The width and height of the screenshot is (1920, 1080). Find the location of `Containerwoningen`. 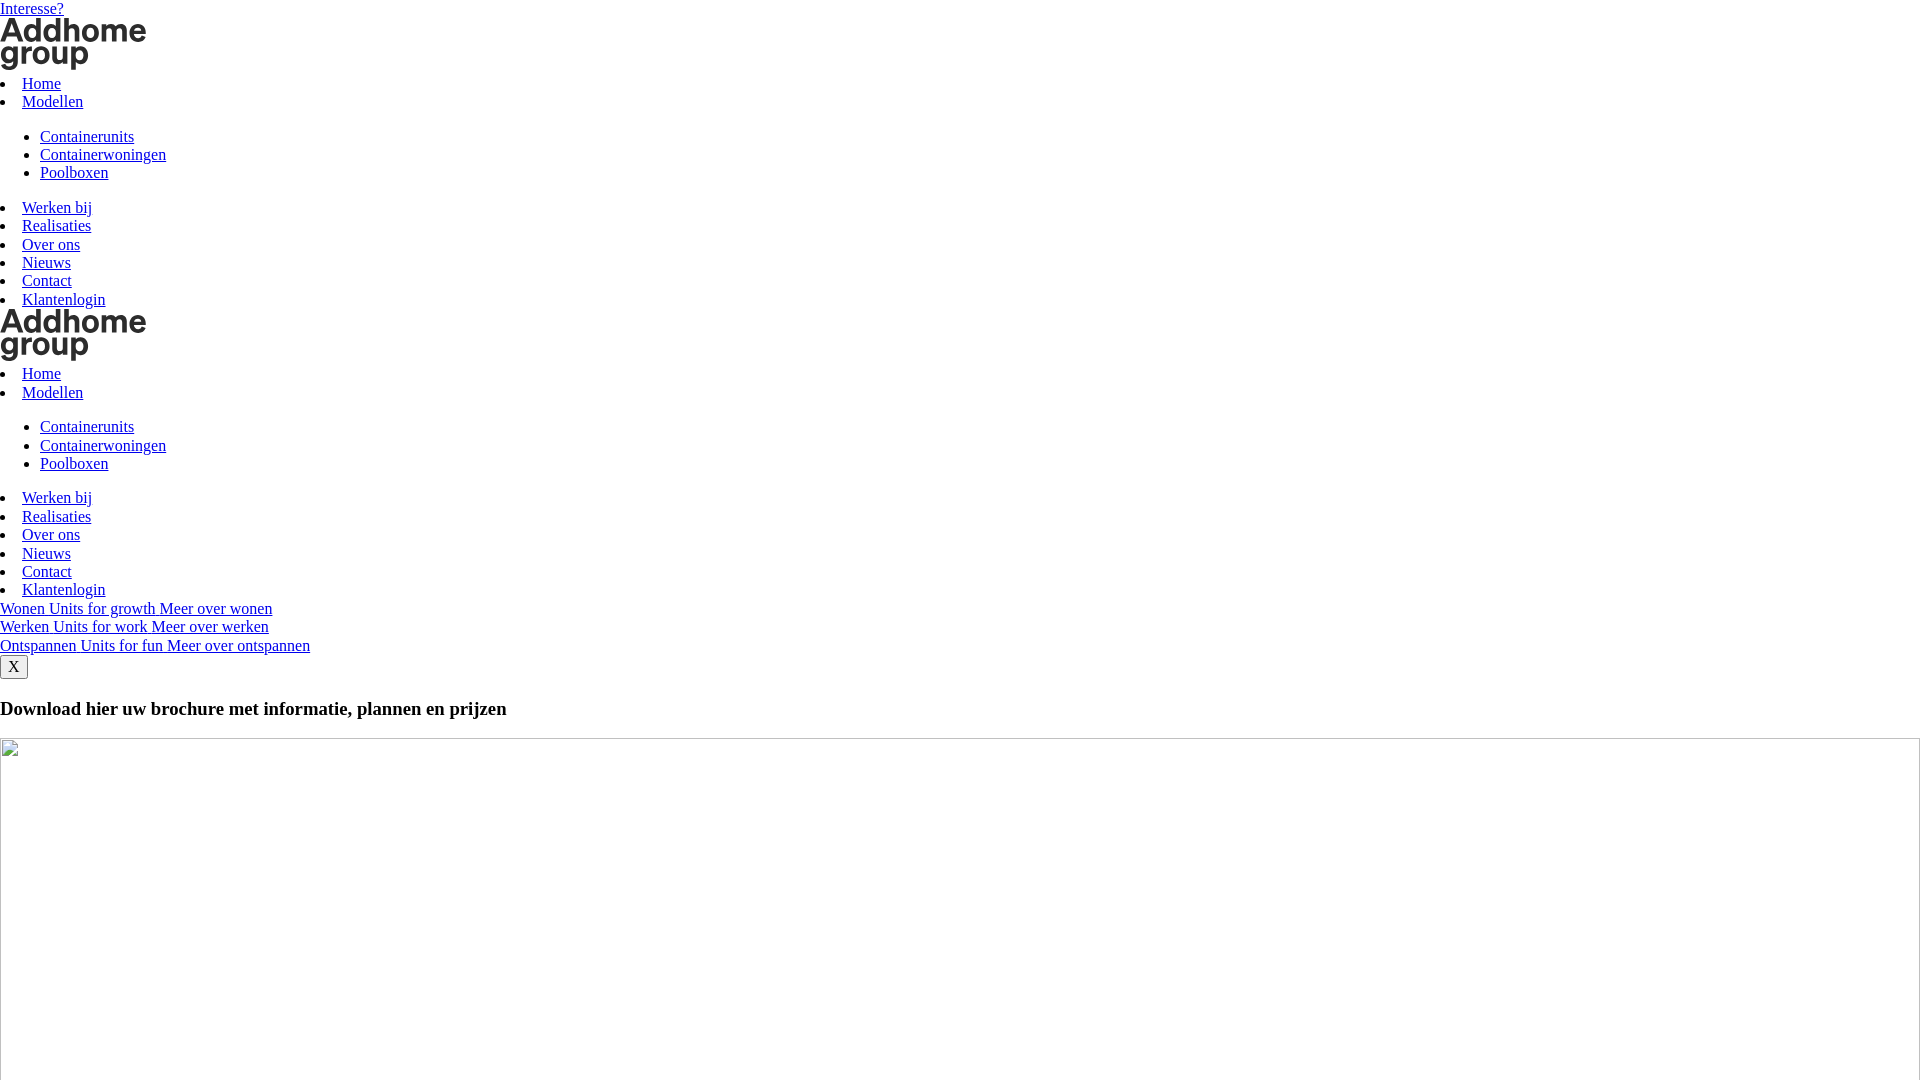

Containerwoningen is located at coordinates (103, 154).